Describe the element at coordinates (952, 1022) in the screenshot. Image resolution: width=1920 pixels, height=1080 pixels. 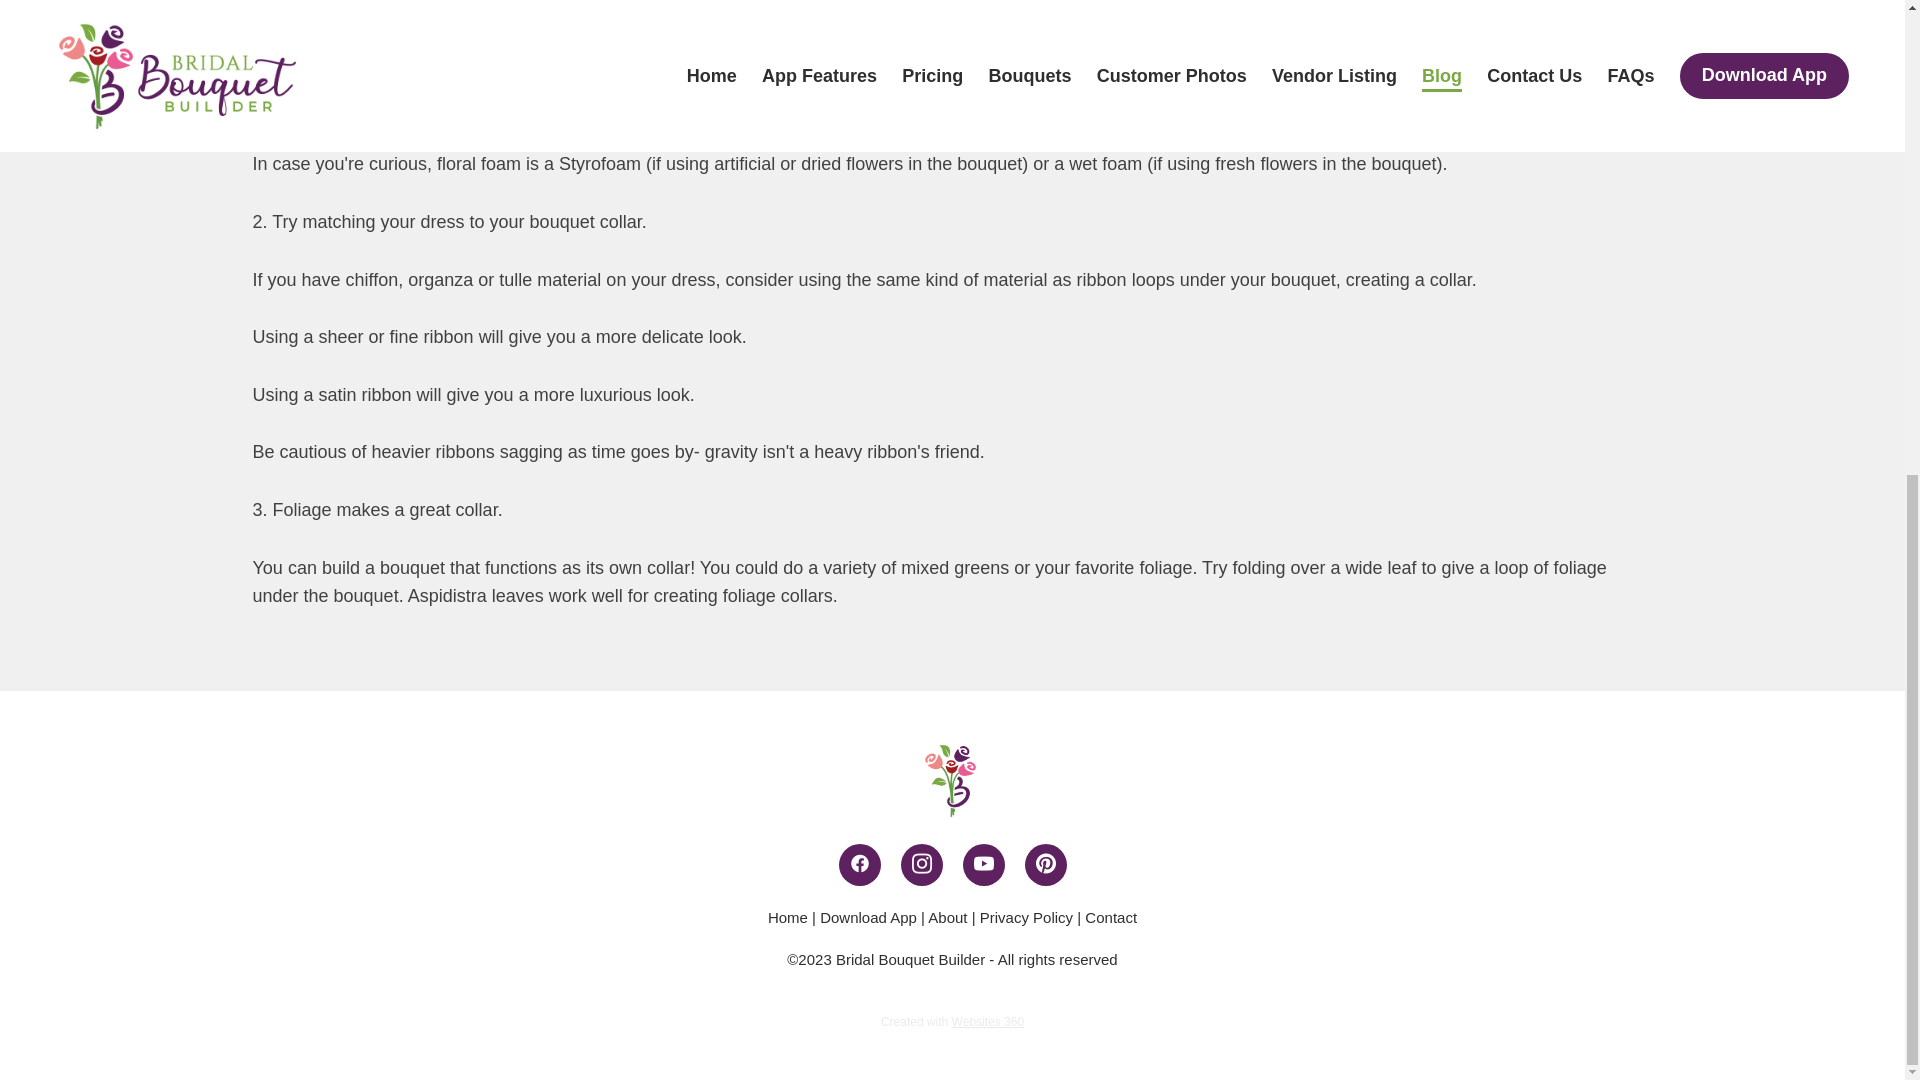
I see `Created with Websites 360` at that location.